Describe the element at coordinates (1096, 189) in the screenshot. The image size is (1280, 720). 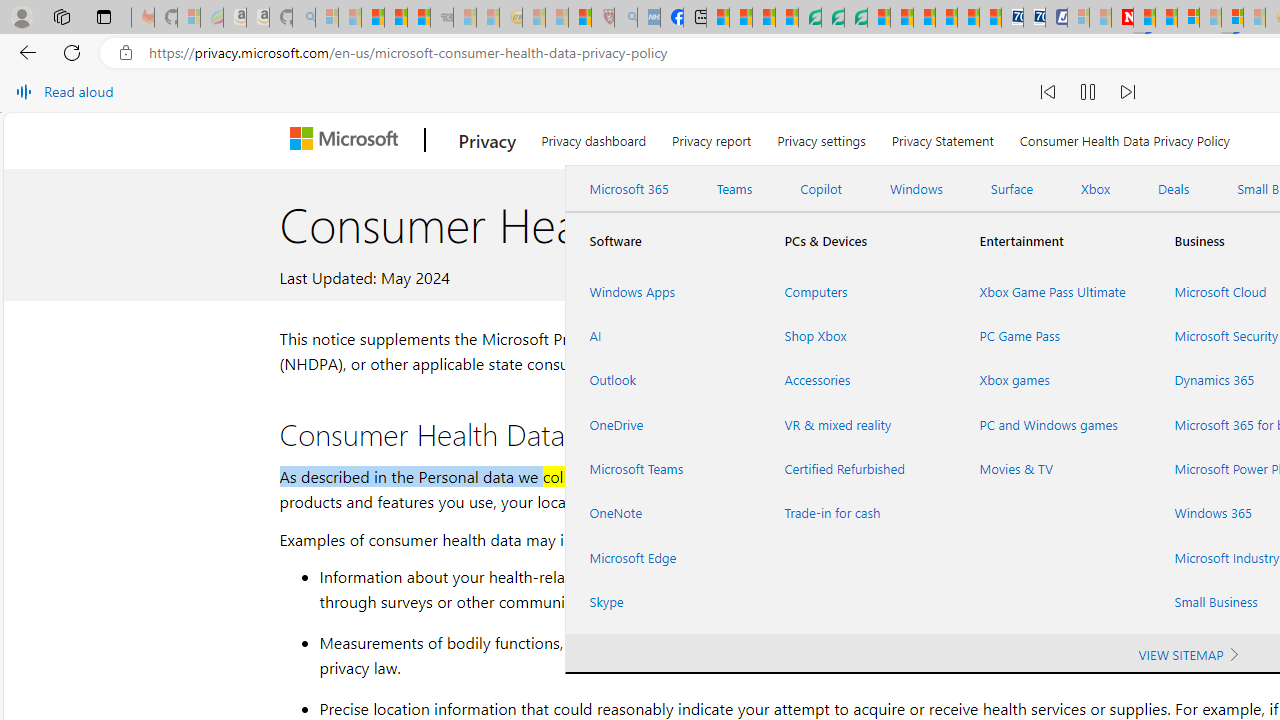
I see `Xbox` at that location.